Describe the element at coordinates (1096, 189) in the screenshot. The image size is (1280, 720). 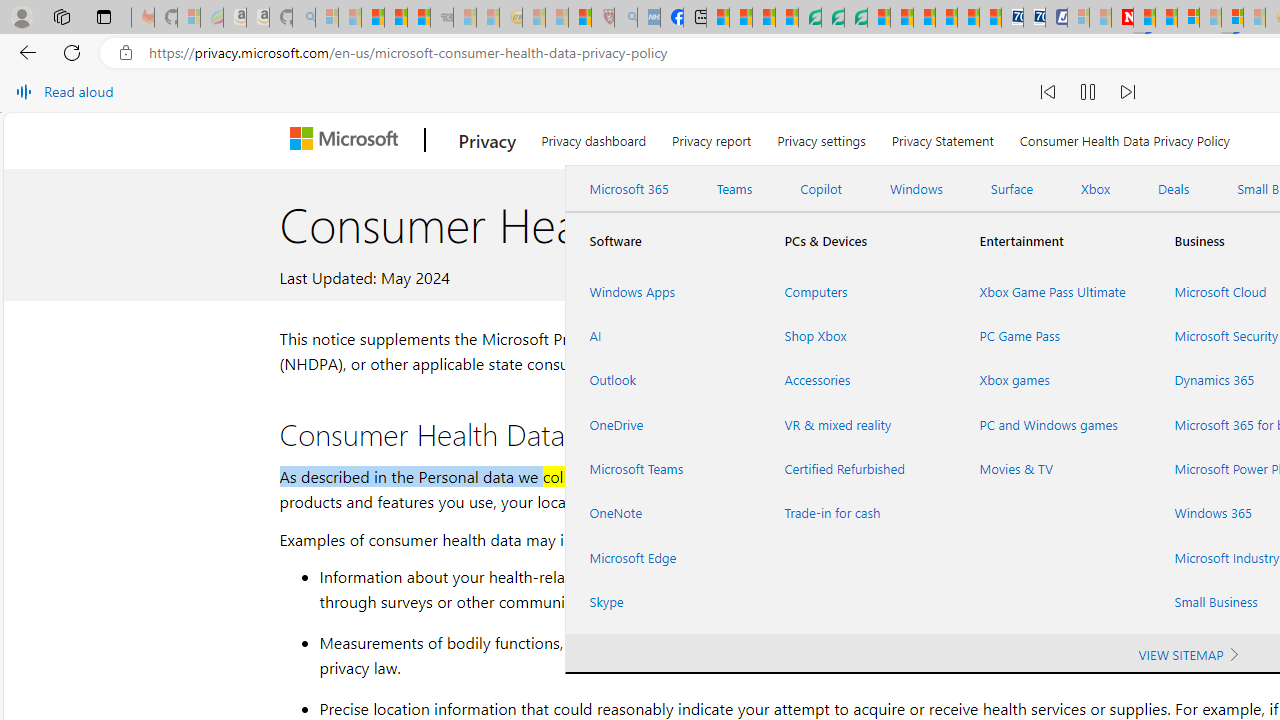
I see `Xbox` at that location.